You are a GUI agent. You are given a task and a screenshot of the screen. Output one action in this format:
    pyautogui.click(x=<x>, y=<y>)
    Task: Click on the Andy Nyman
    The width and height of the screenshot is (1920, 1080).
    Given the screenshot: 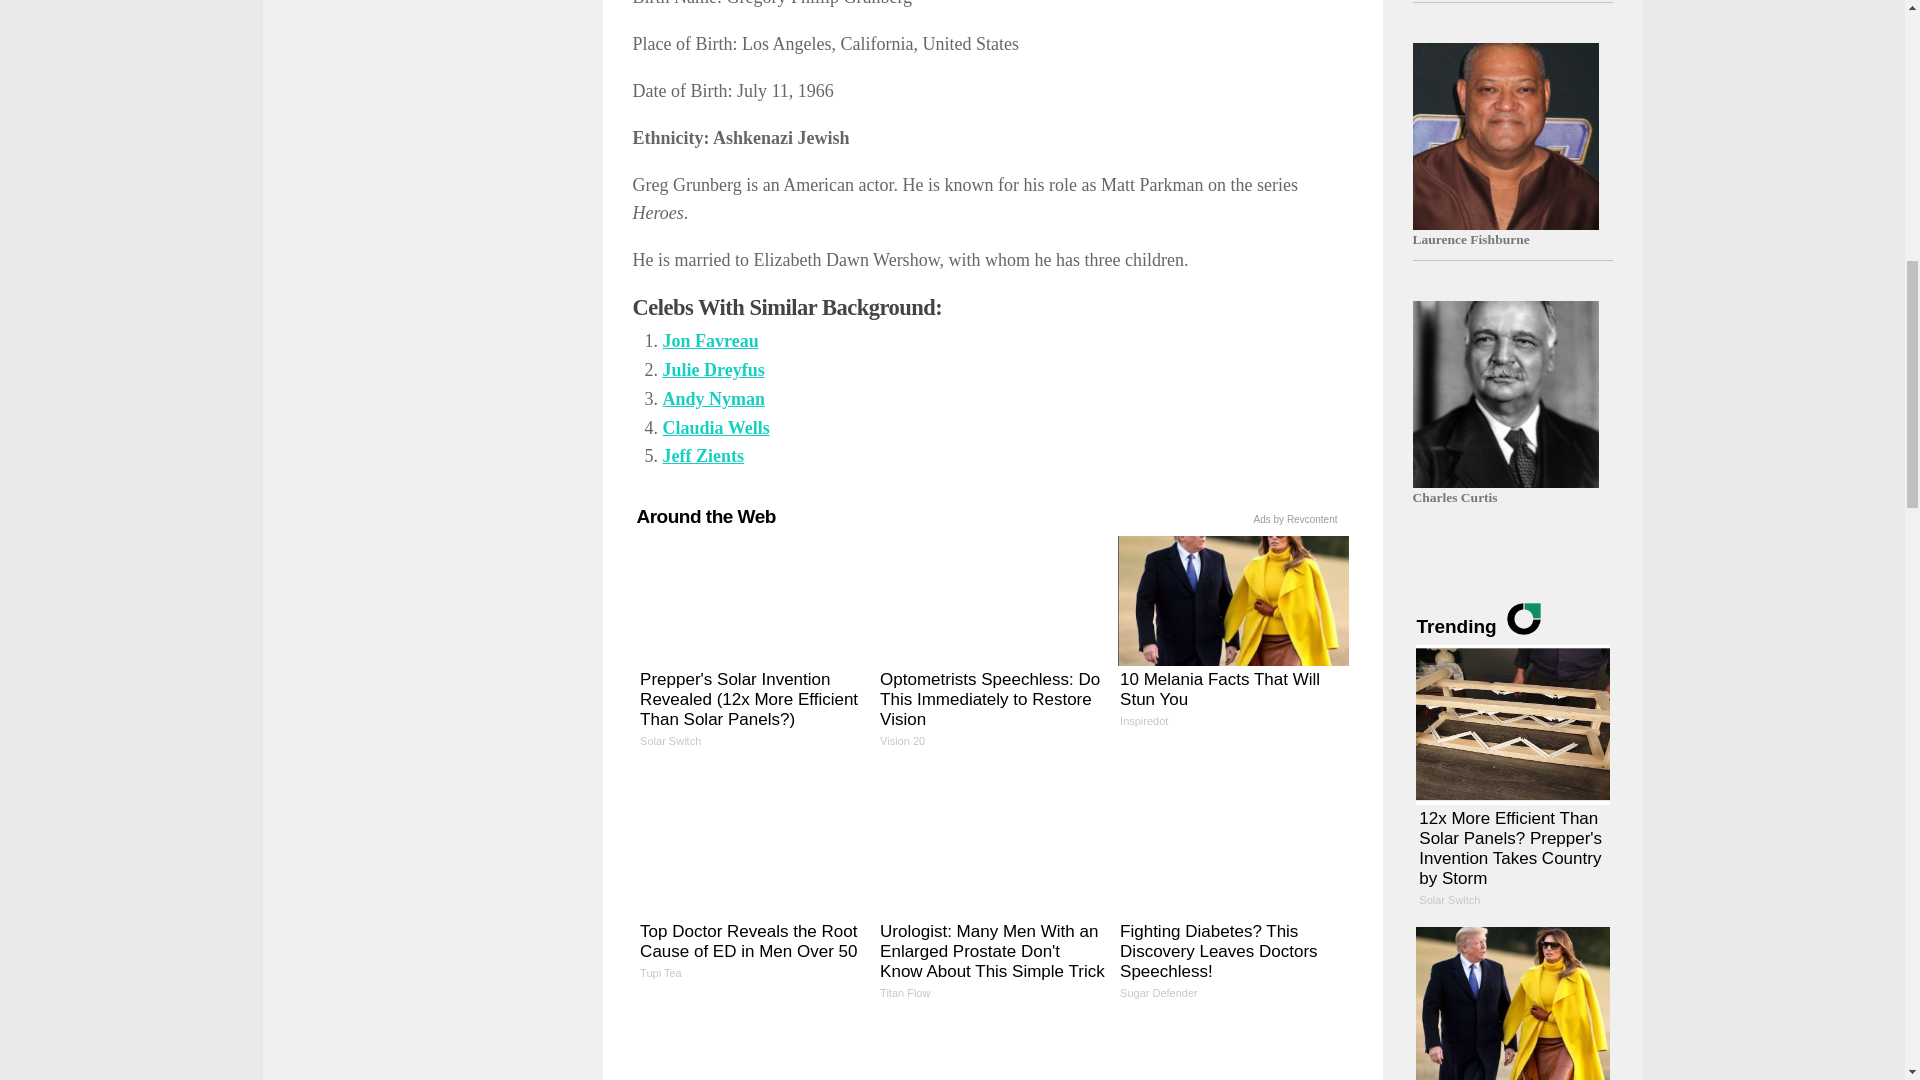 What is the action you would take?
    pyautogui.click(x=710, y=340)
    